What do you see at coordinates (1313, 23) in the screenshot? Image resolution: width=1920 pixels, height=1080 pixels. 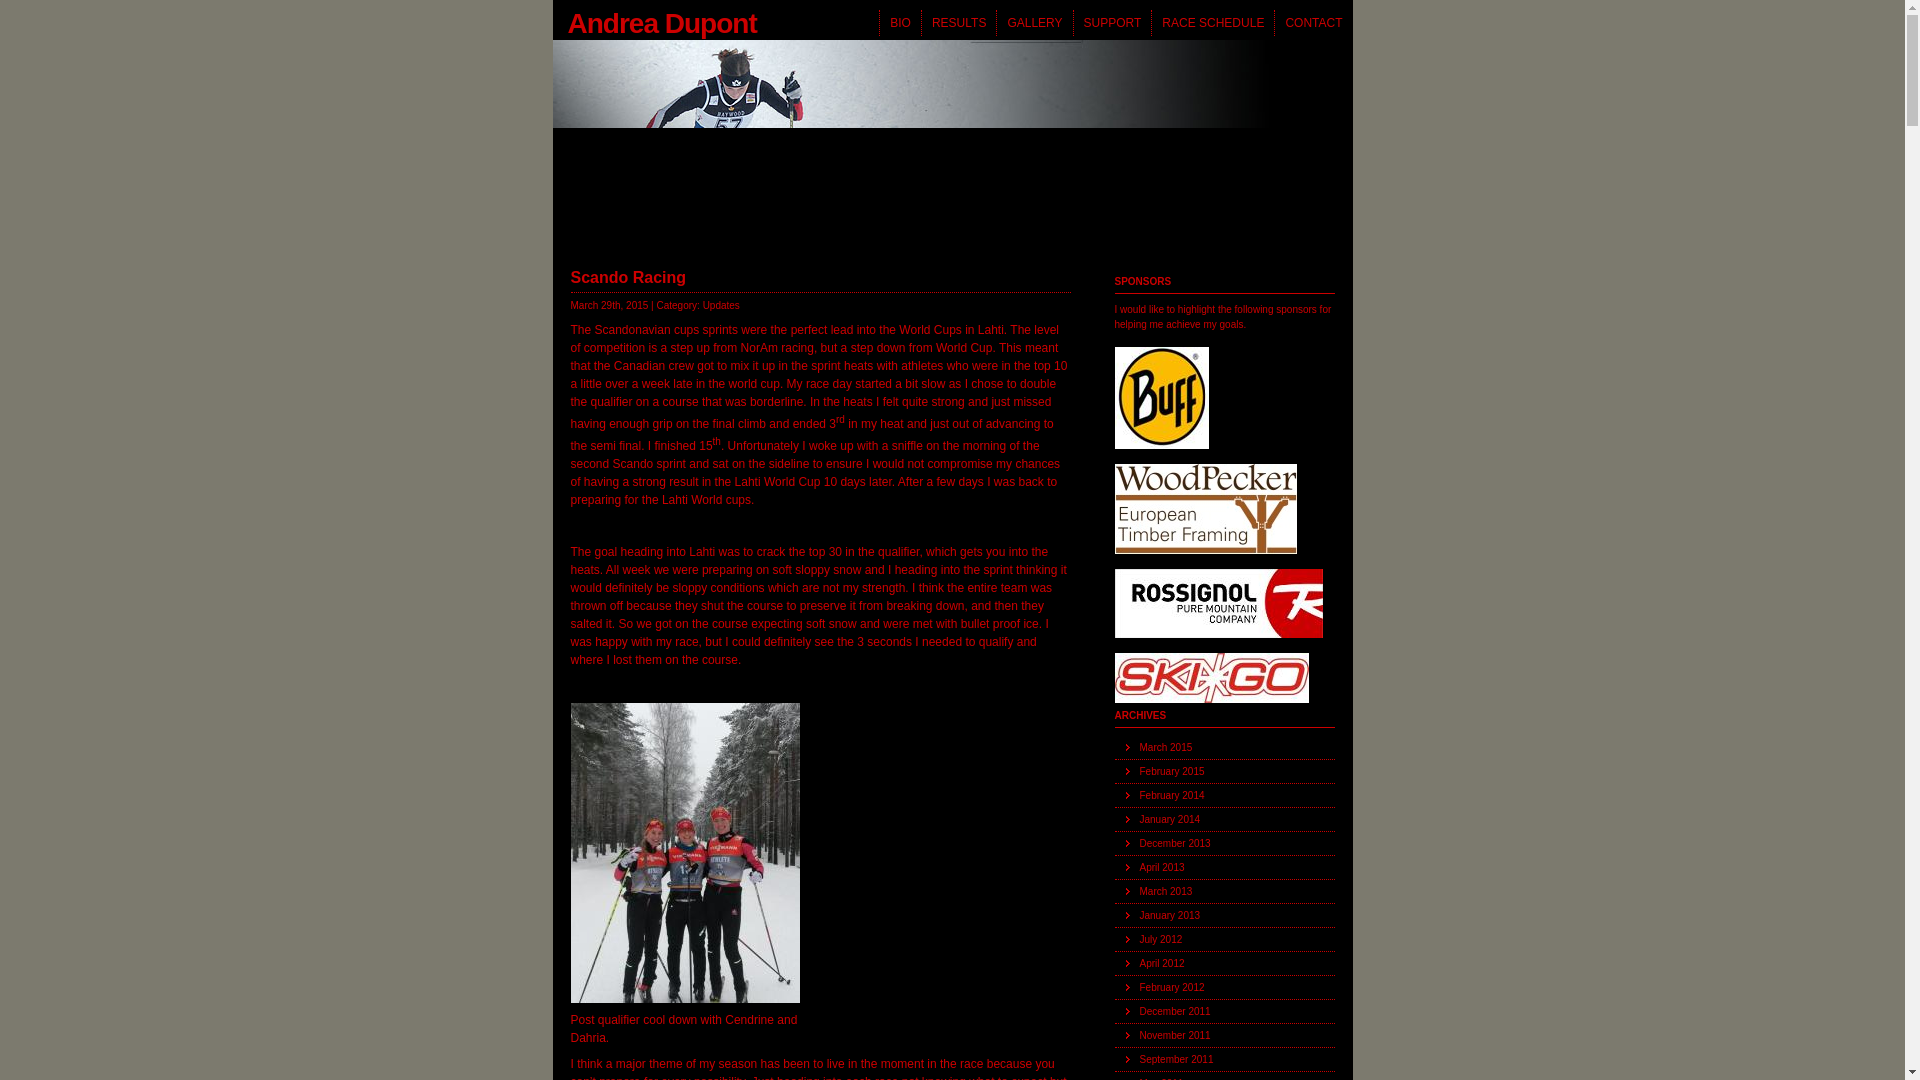 I see `CONTACT` at bounding box center [1313, 23].